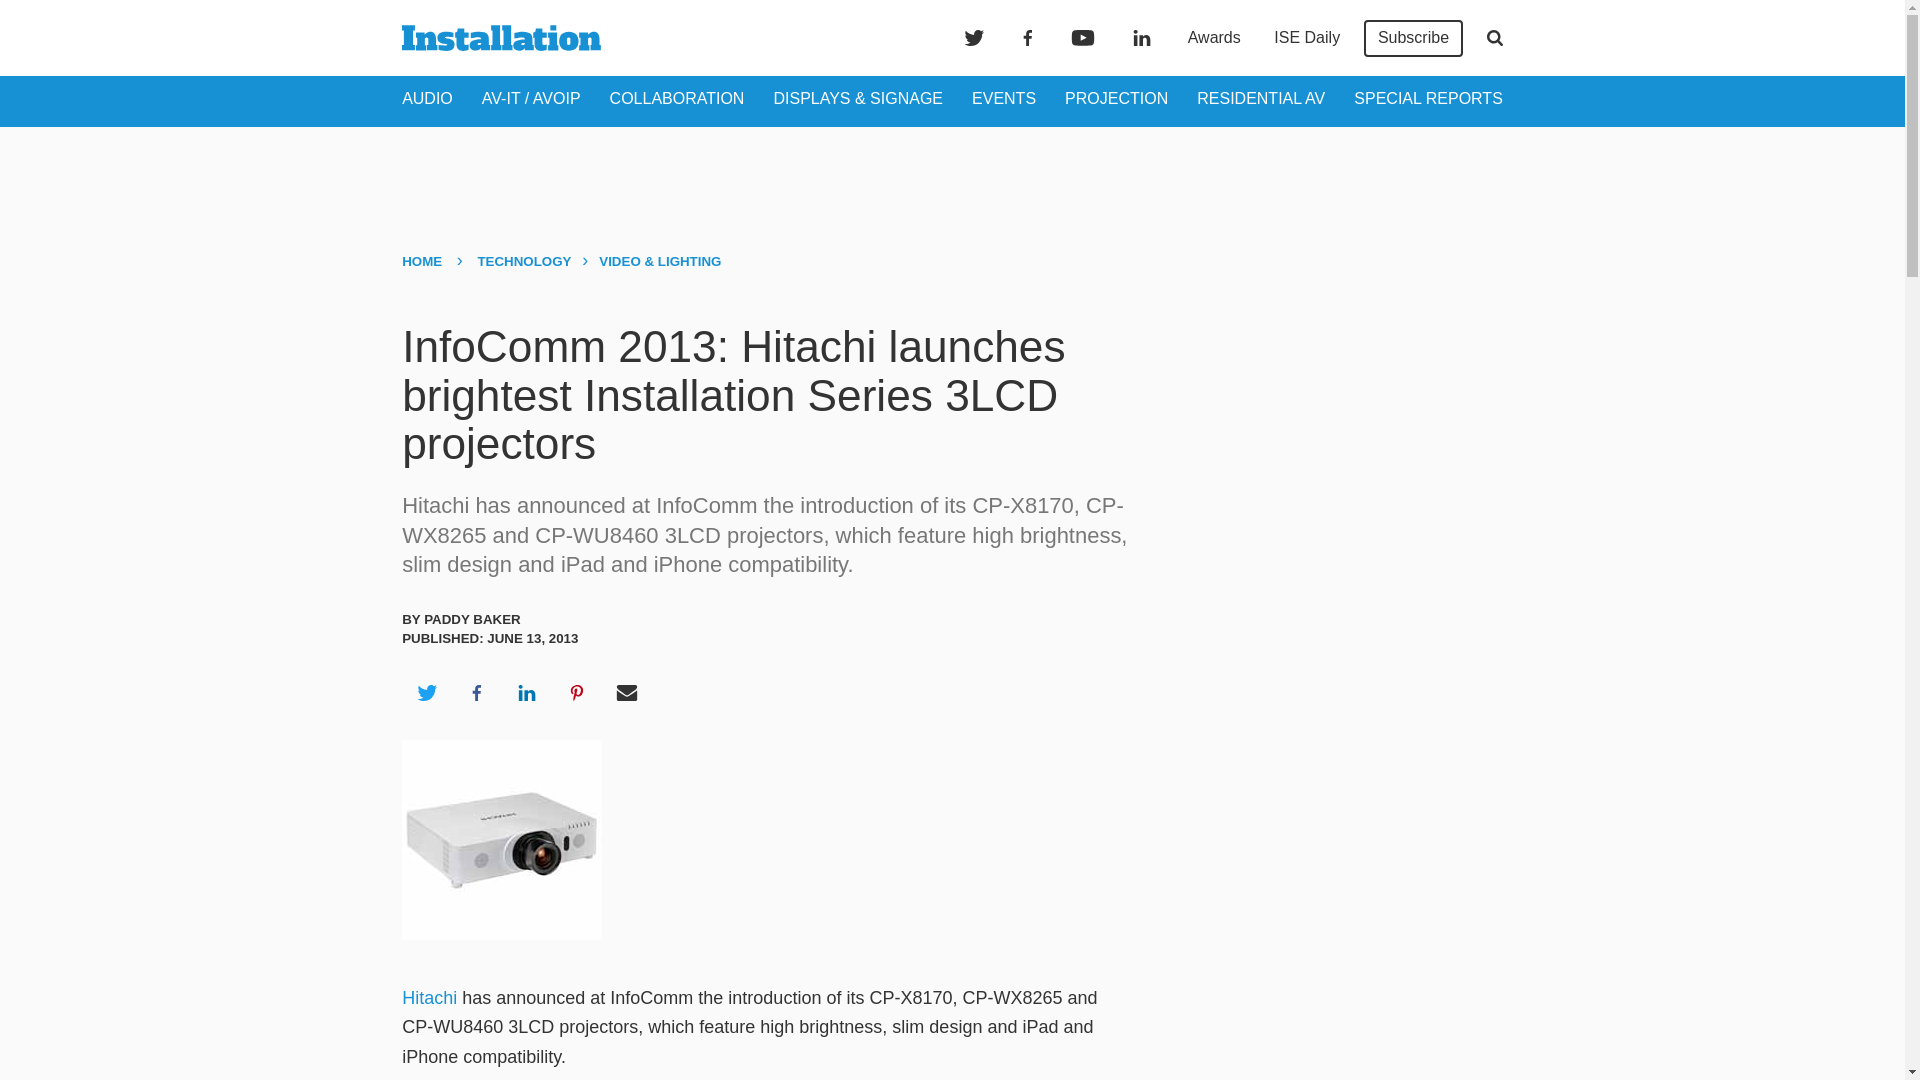  I want to click on Share via Email, so click(627, 693).